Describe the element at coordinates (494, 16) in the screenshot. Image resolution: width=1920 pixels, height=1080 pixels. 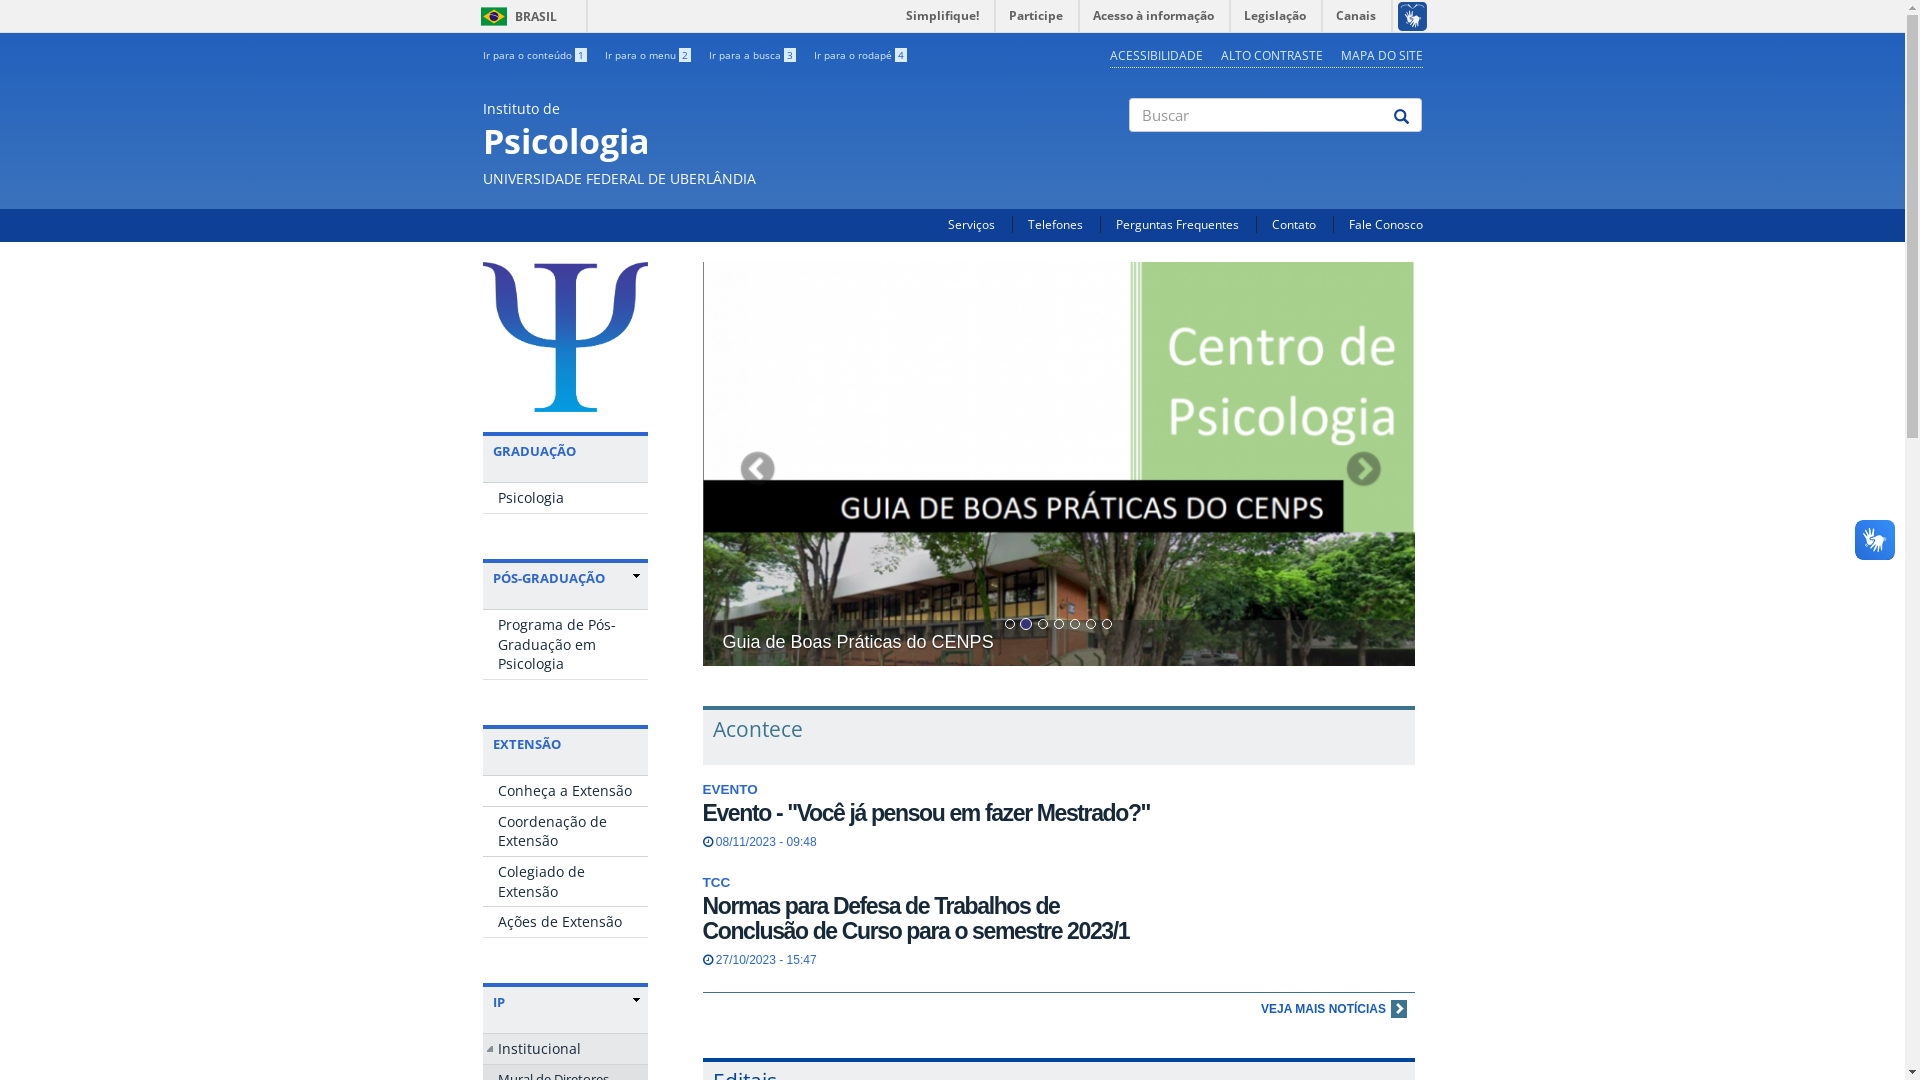
I see `BRASIL` at that location.